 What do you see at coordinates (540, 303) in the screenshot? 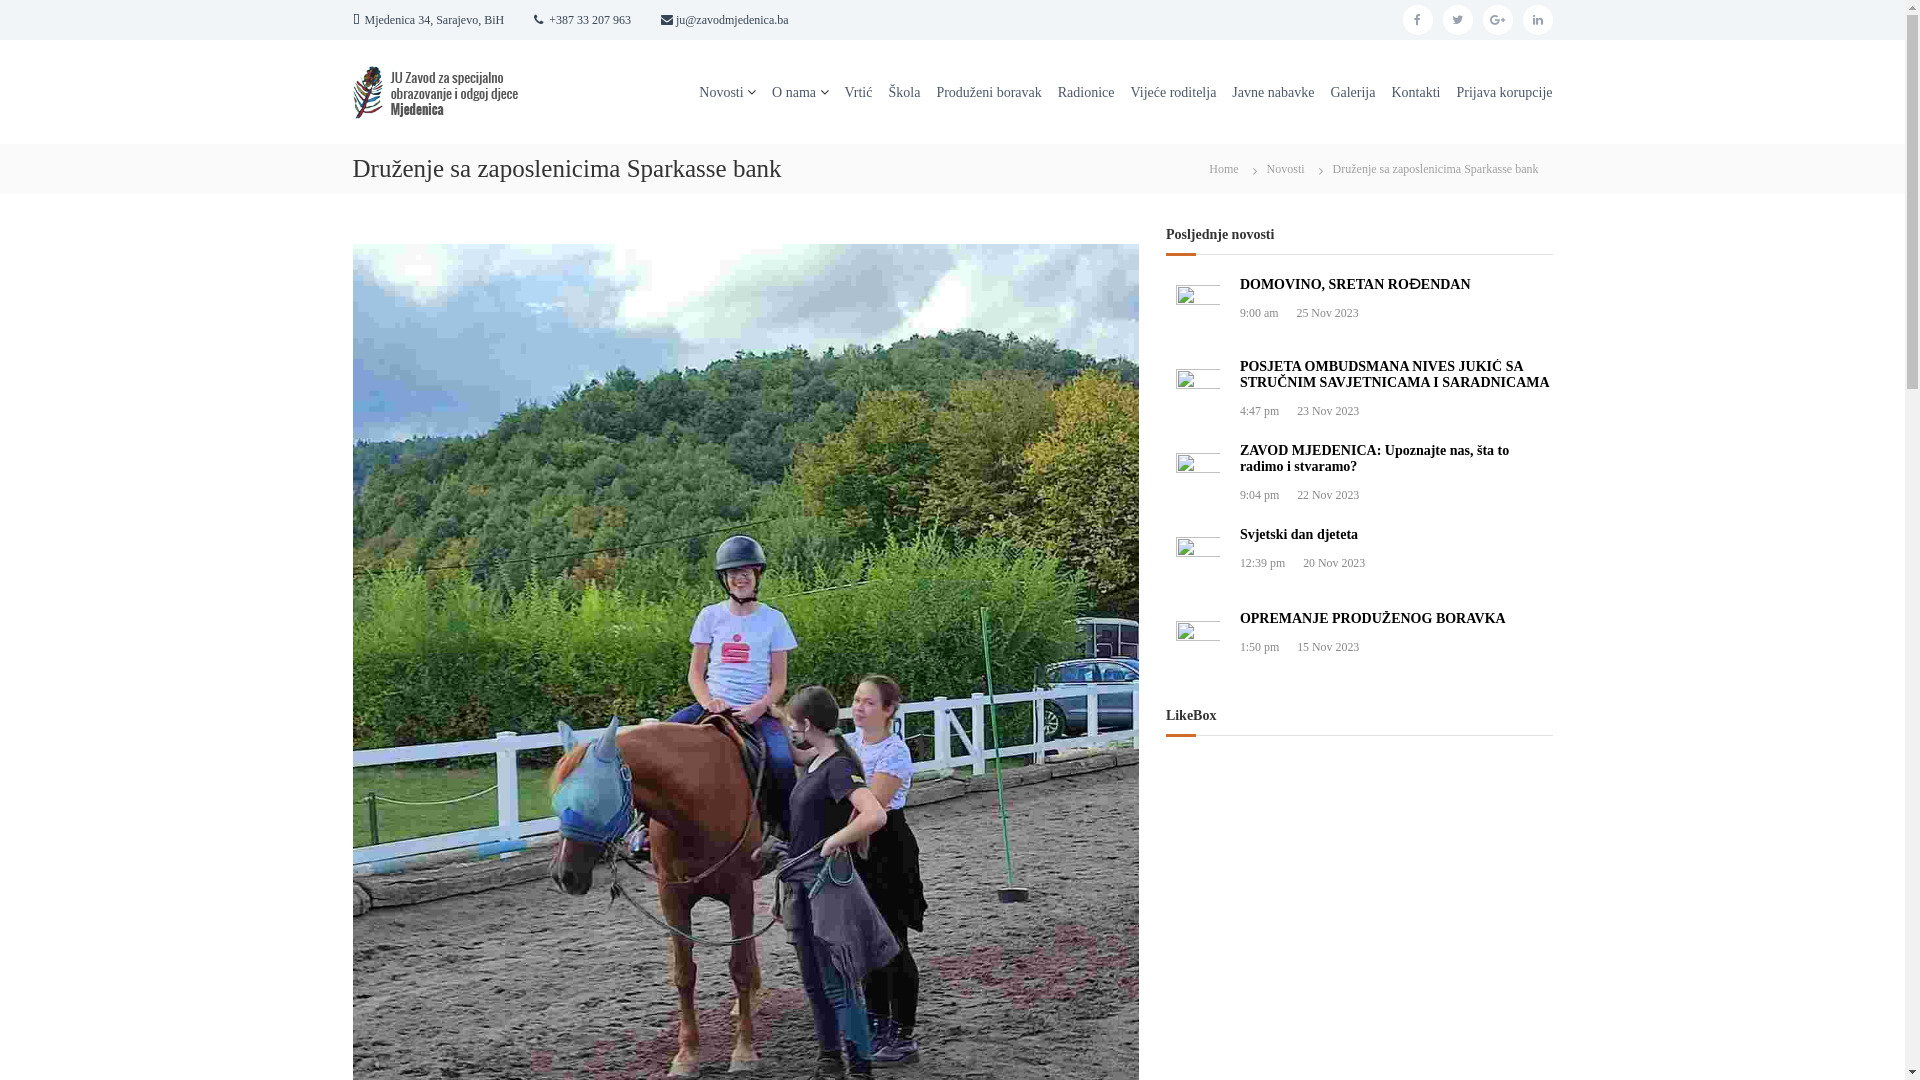
I see `ZAVOD MJEDENICA SARAJEVO` at bounding box center [540, 303].